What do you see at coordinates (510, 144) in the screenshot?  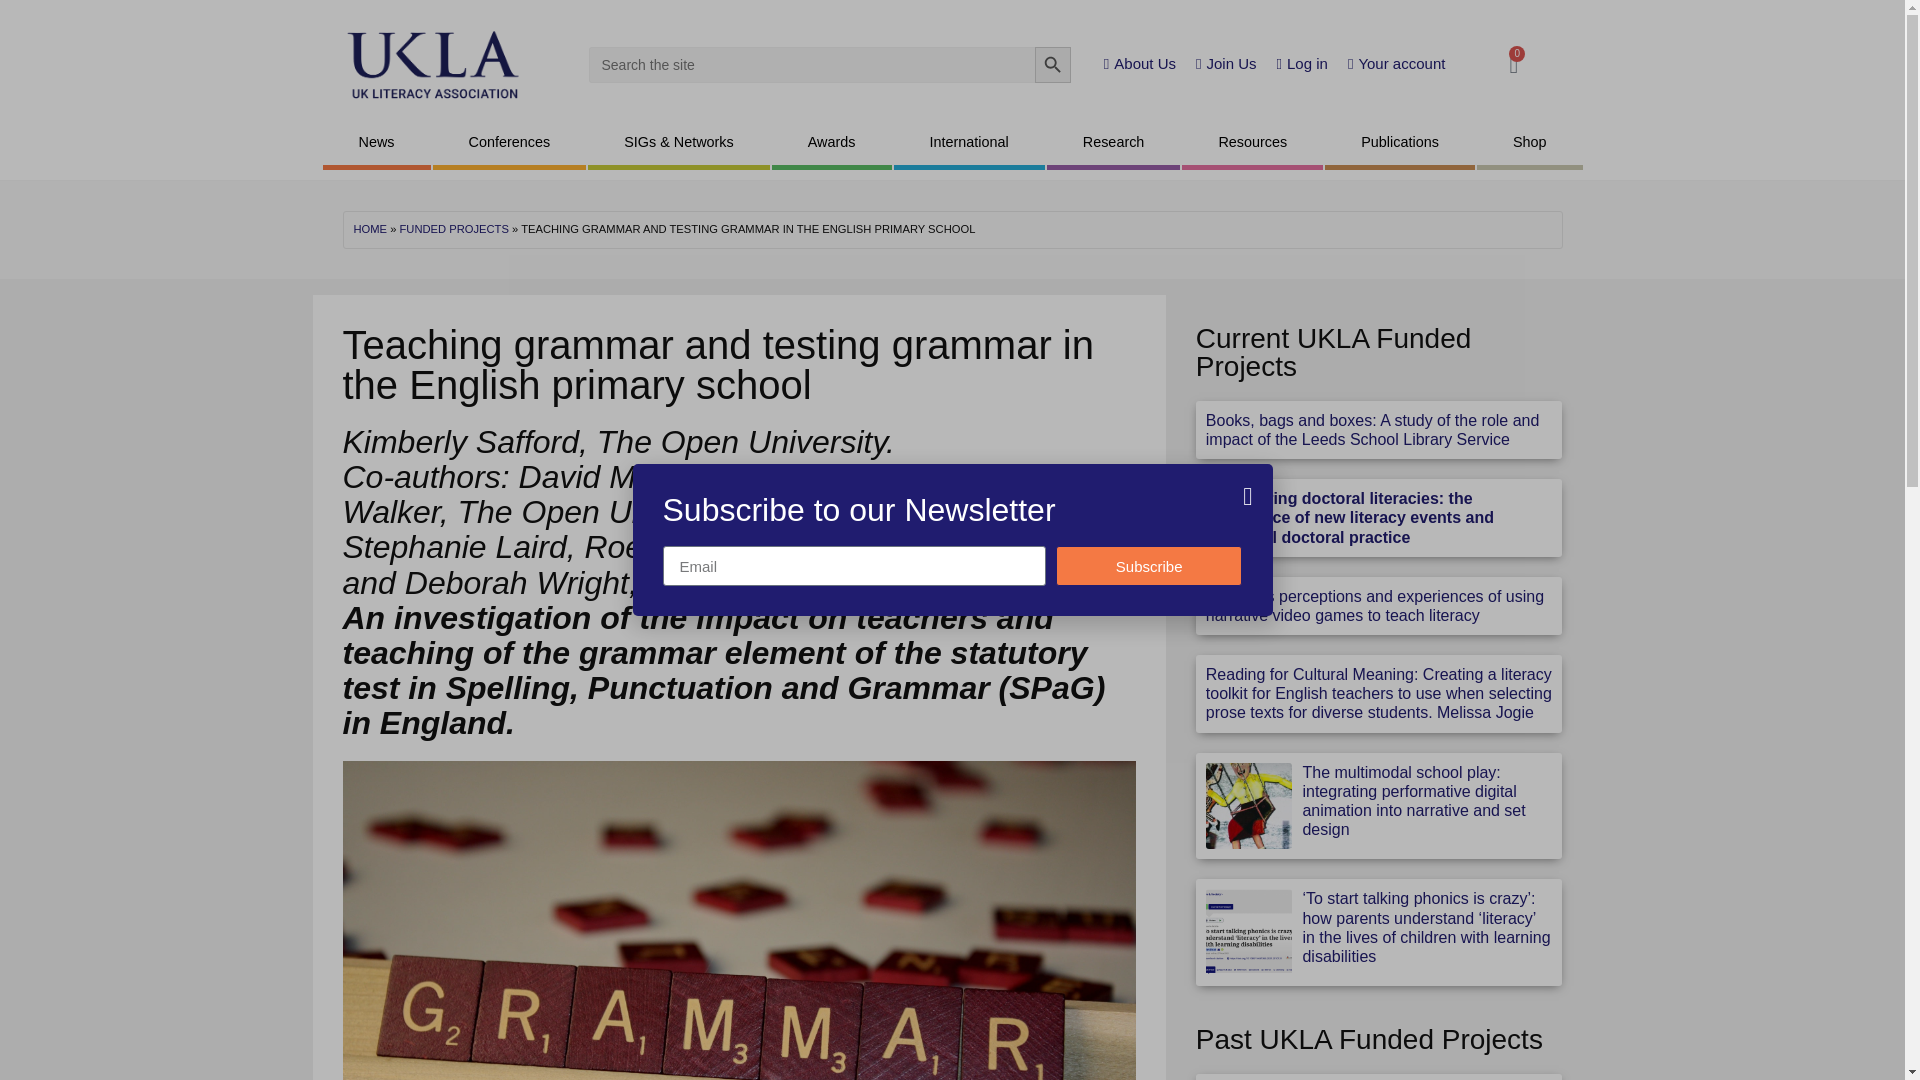 I see `Conferences` at bounding box center [510, 144].